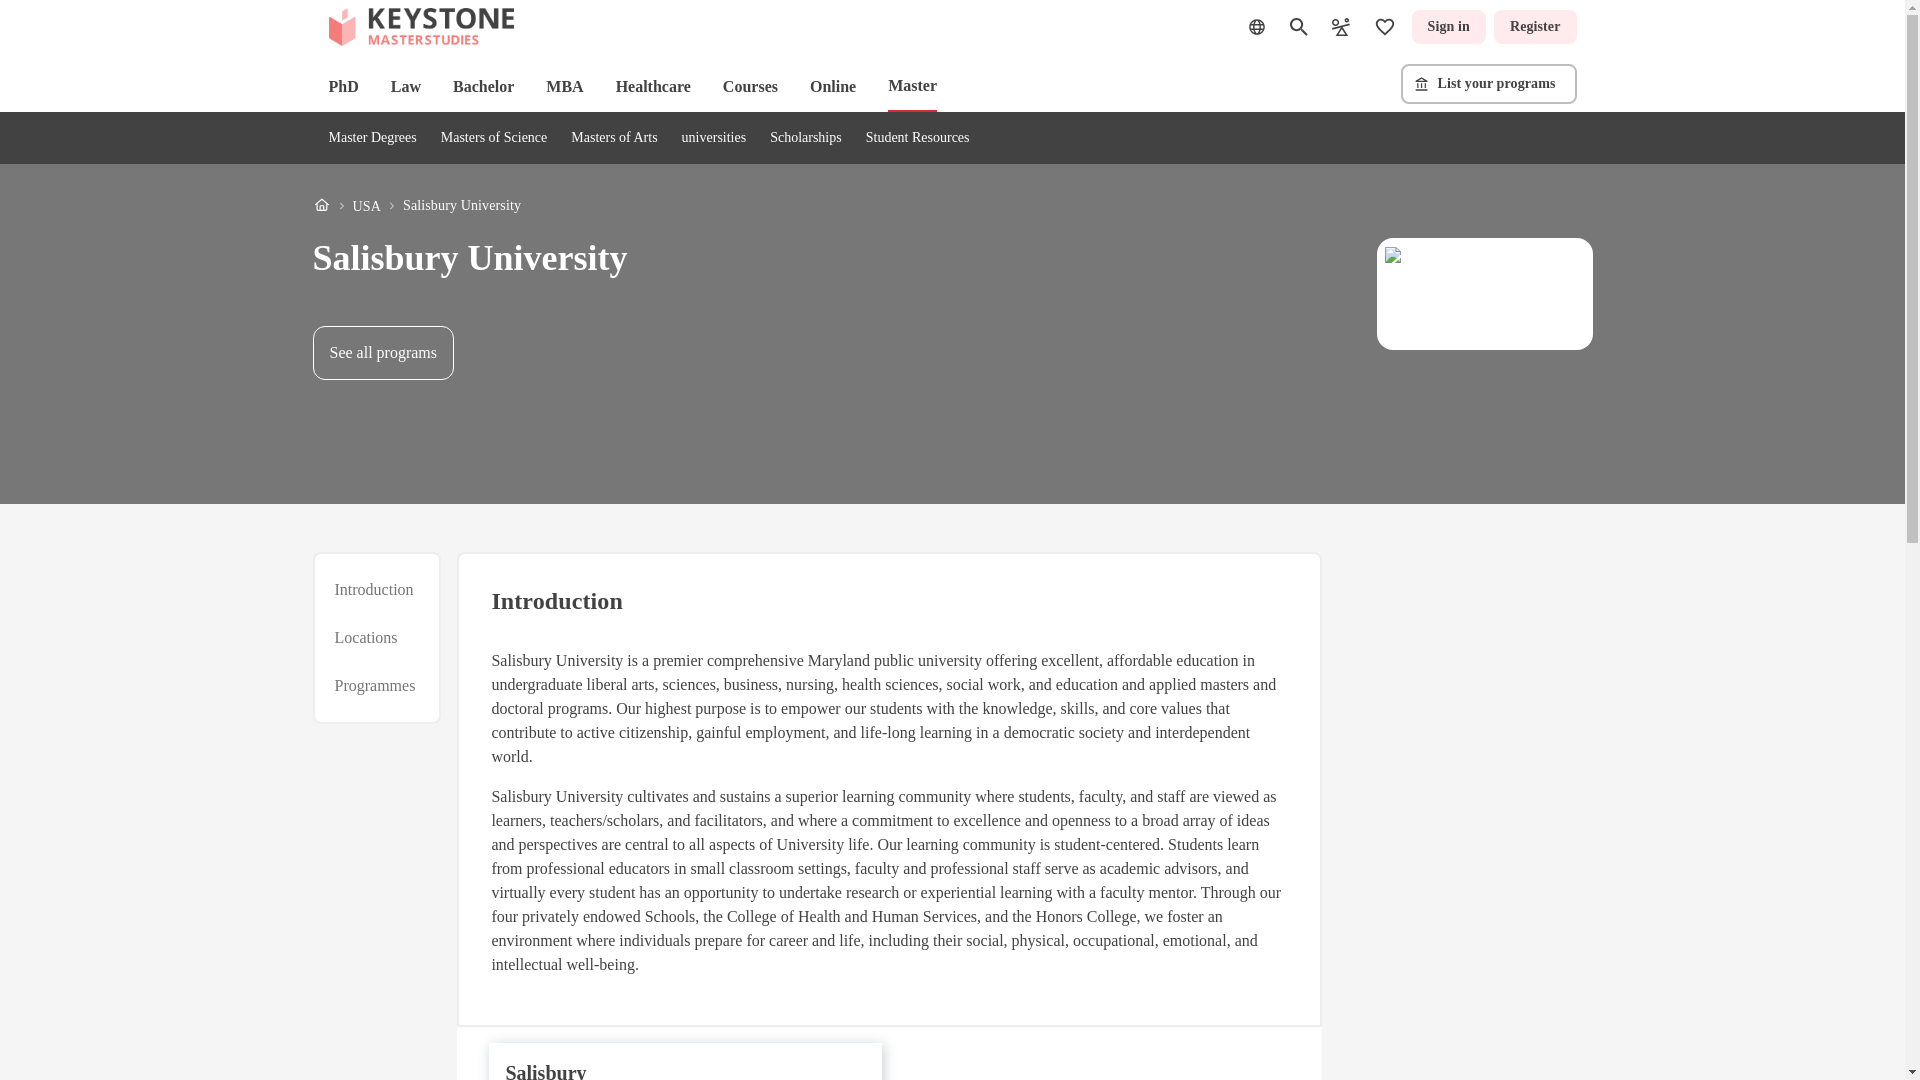  I want to click on List your programs, so click(1488, 83).